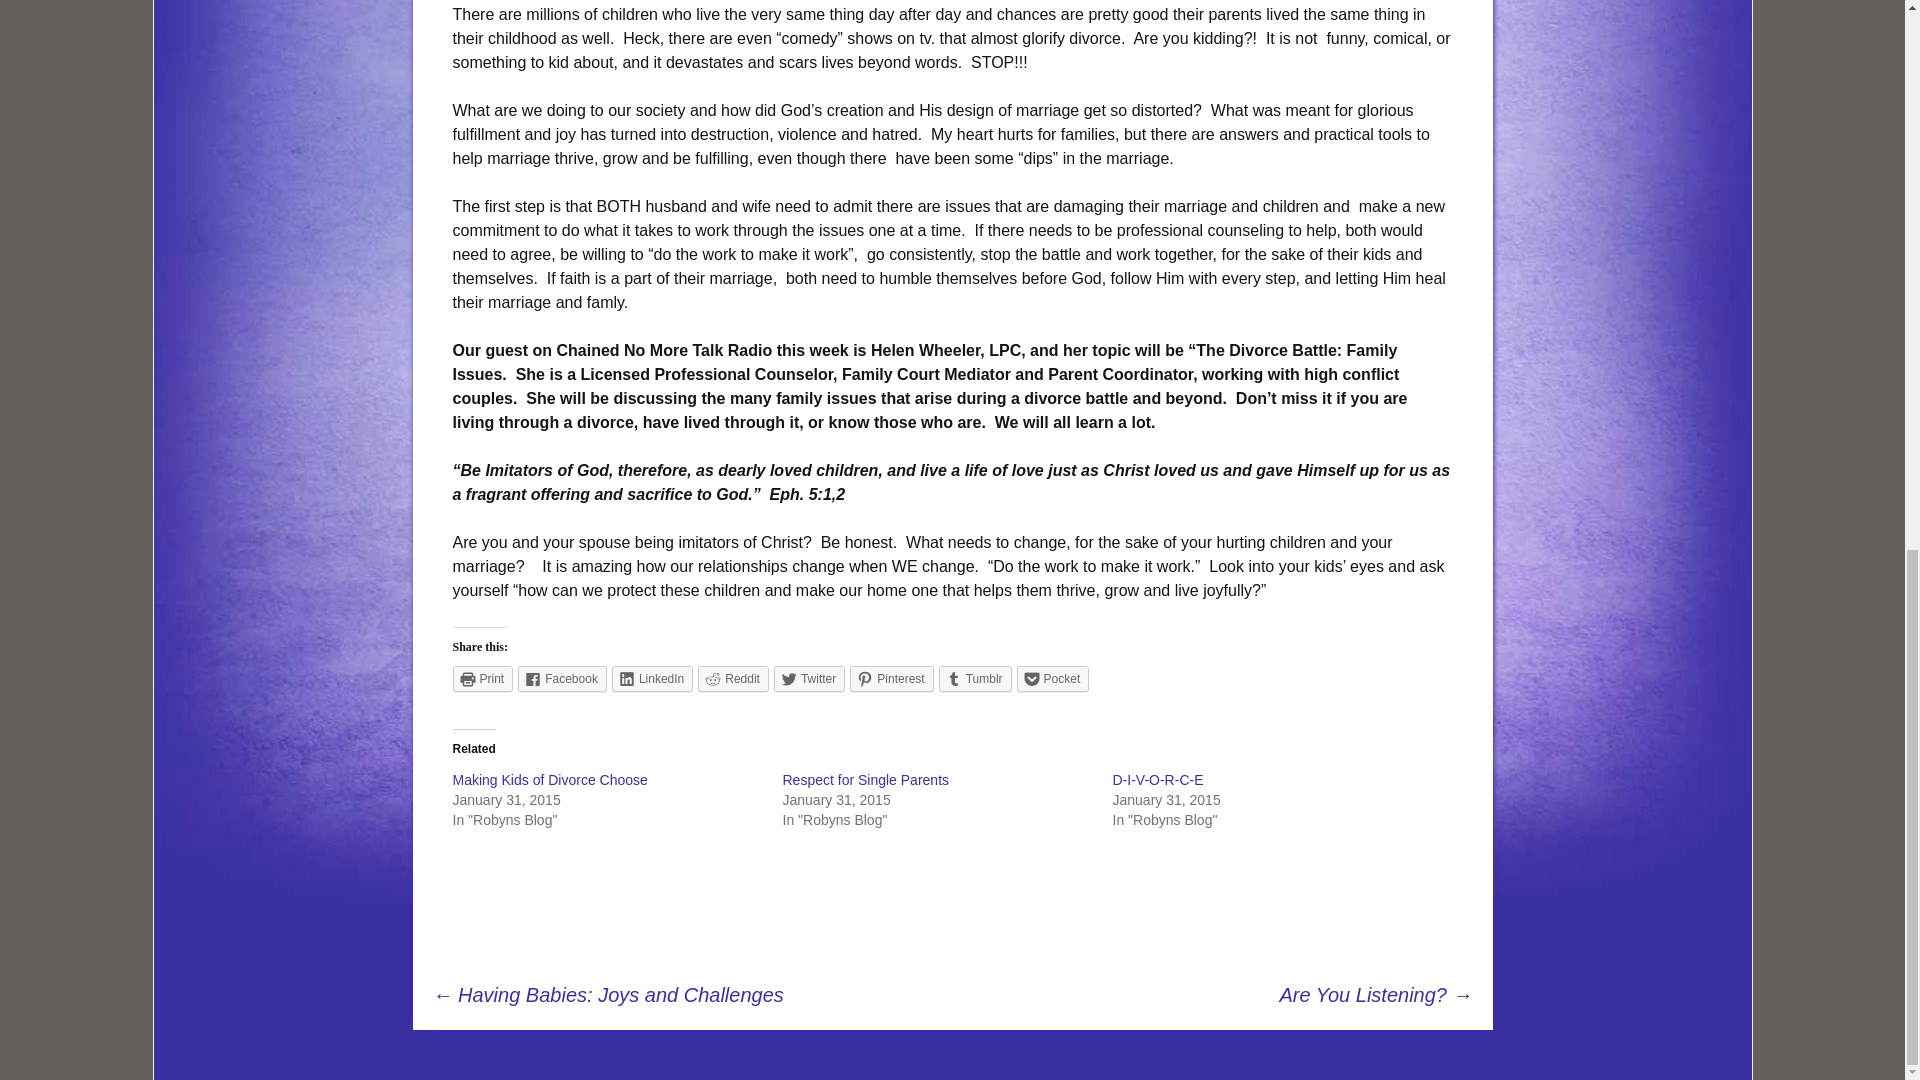 The image size is (1920, 1080). I want to click on Twitter, so click(808, 679).